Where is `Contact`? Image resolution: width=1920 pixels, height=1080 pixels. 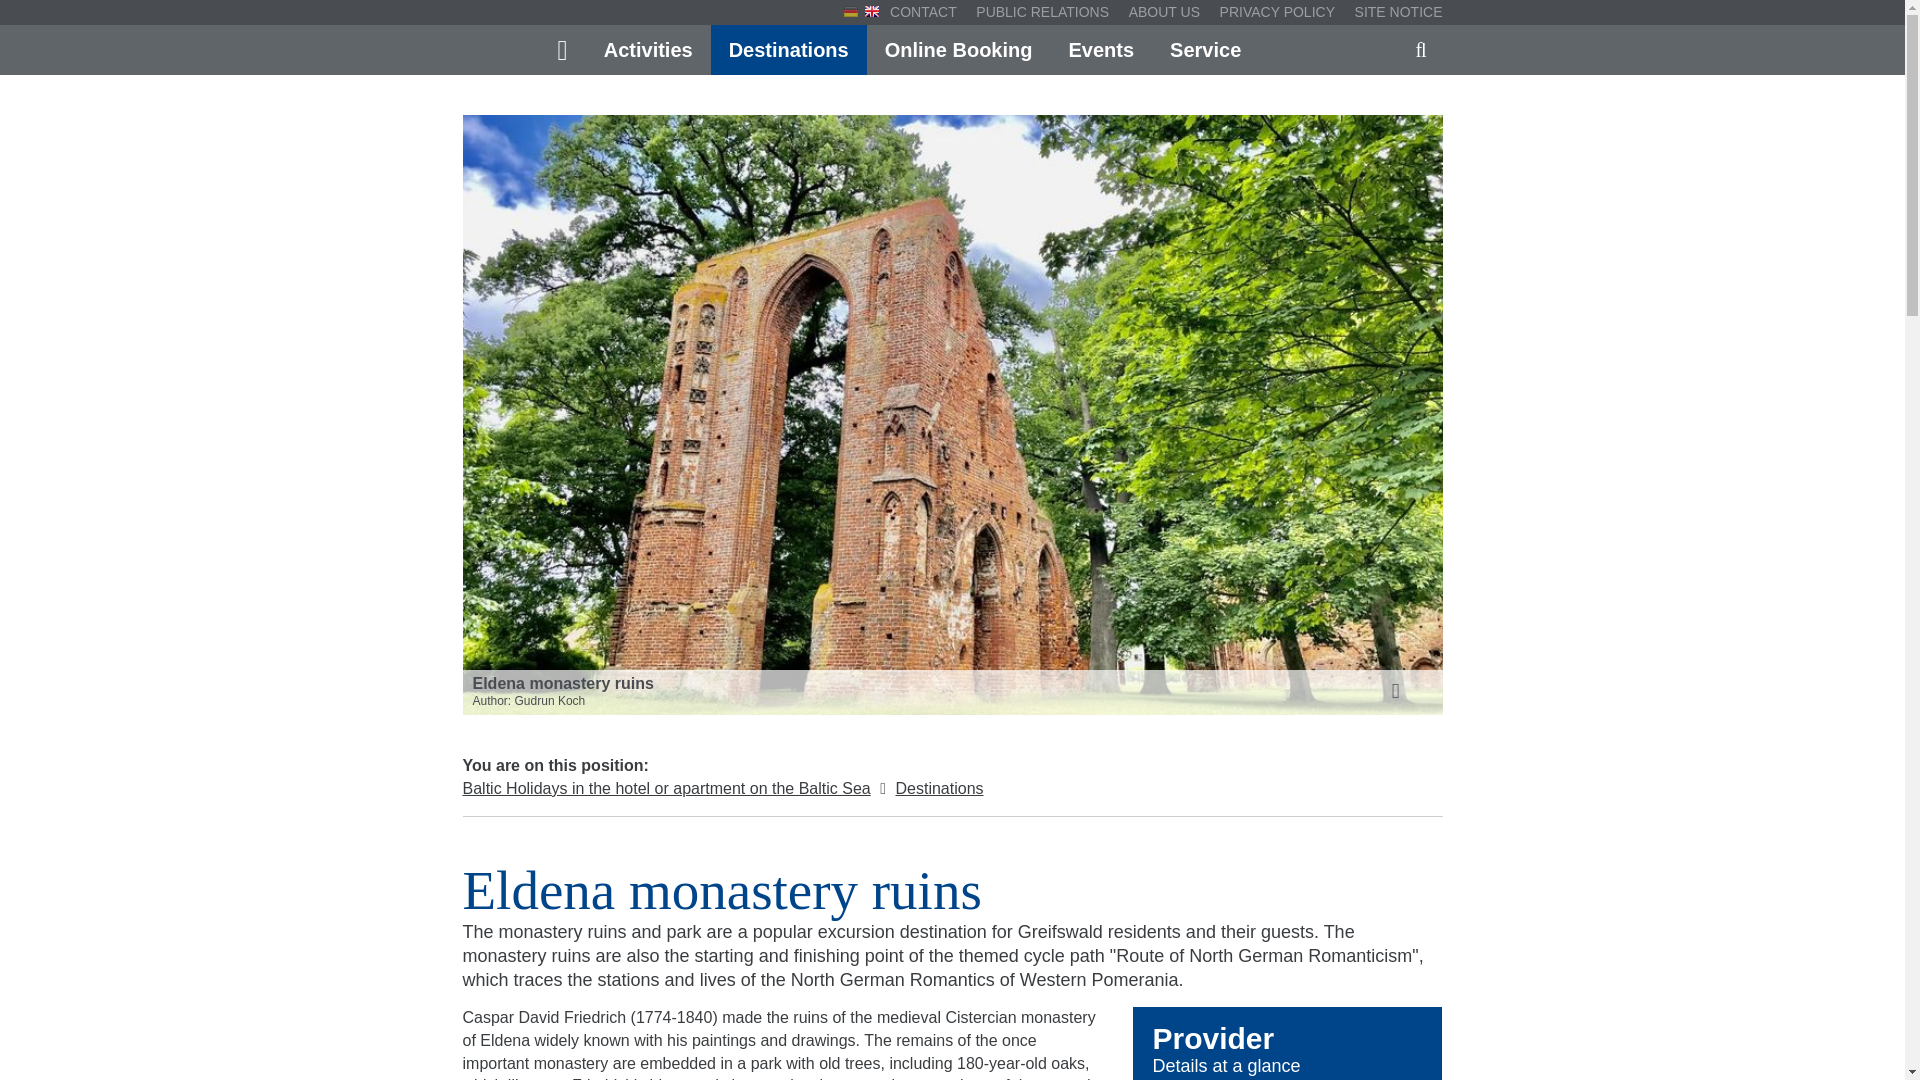 Contact is located at coordinates (928, 12).